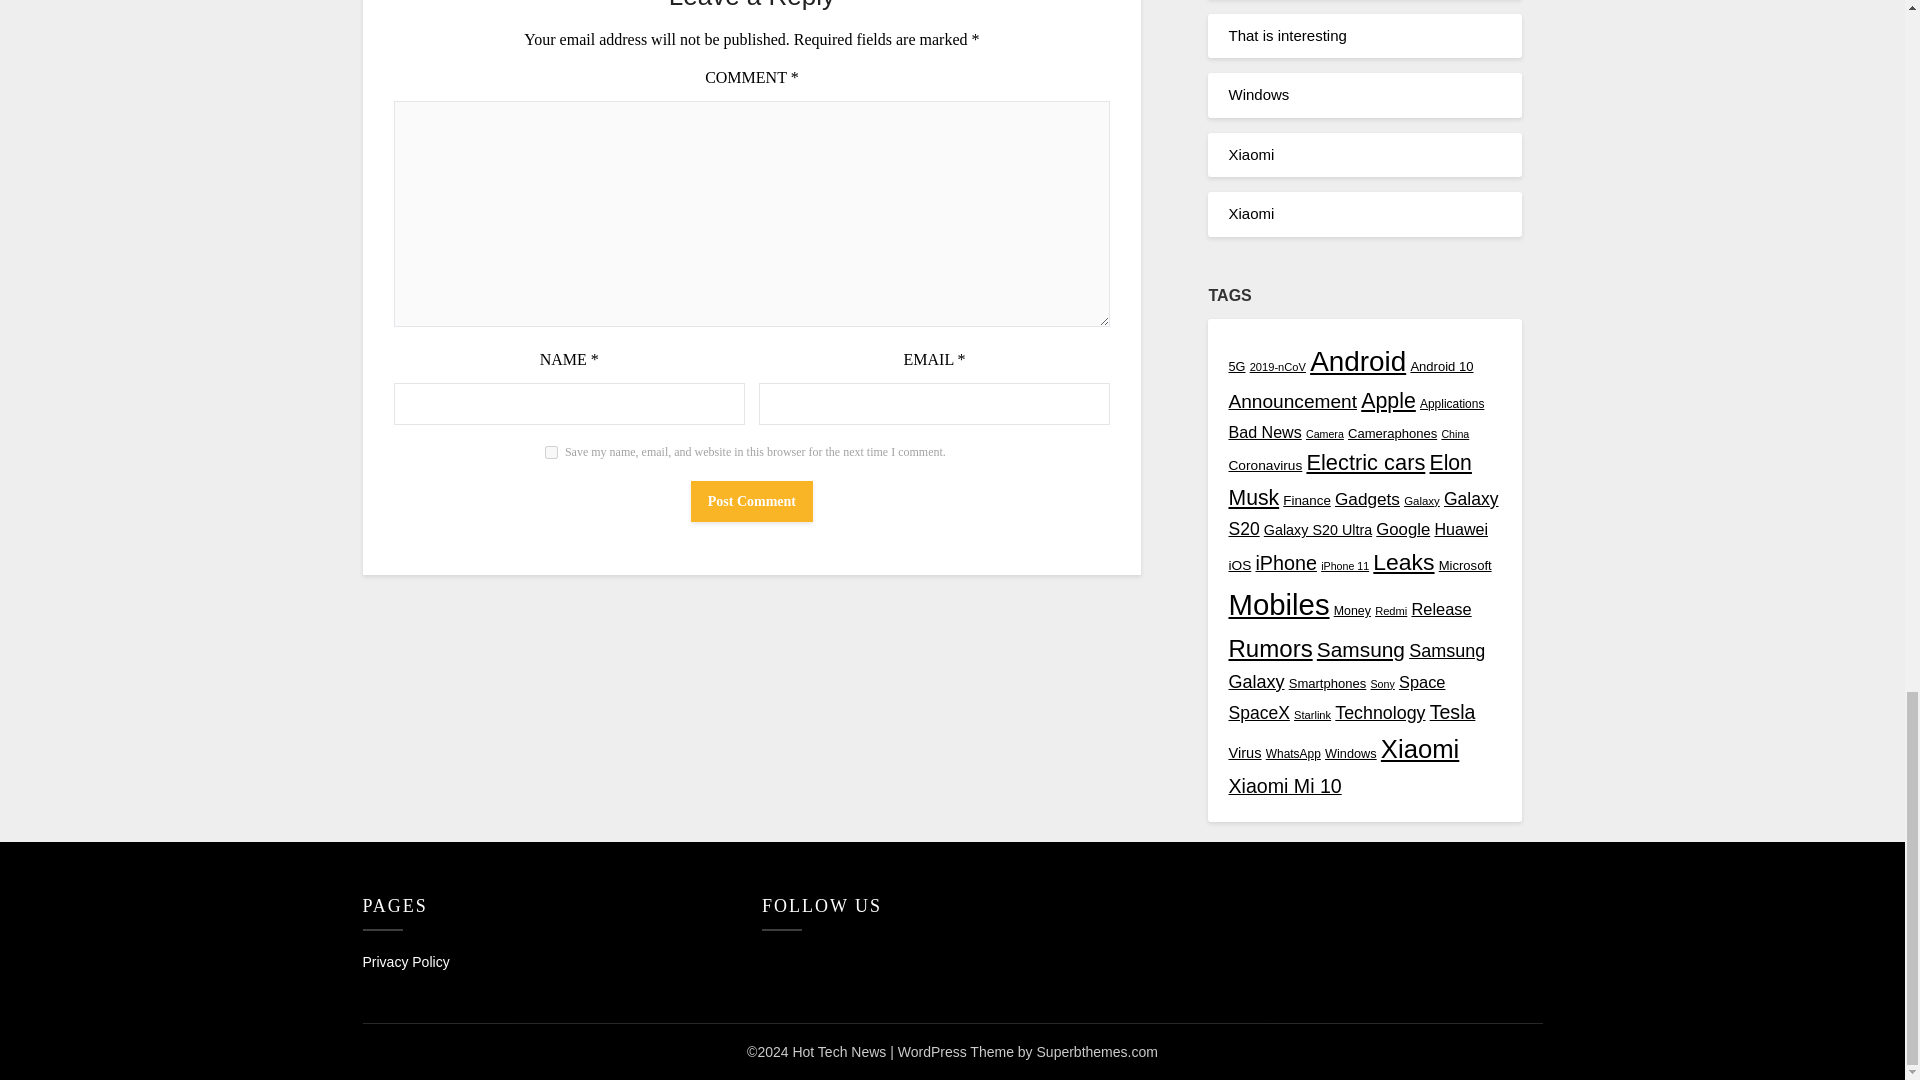  Describe the element at coordinates (752, 500) in the screenshot. I see `Post Comment` at that location.